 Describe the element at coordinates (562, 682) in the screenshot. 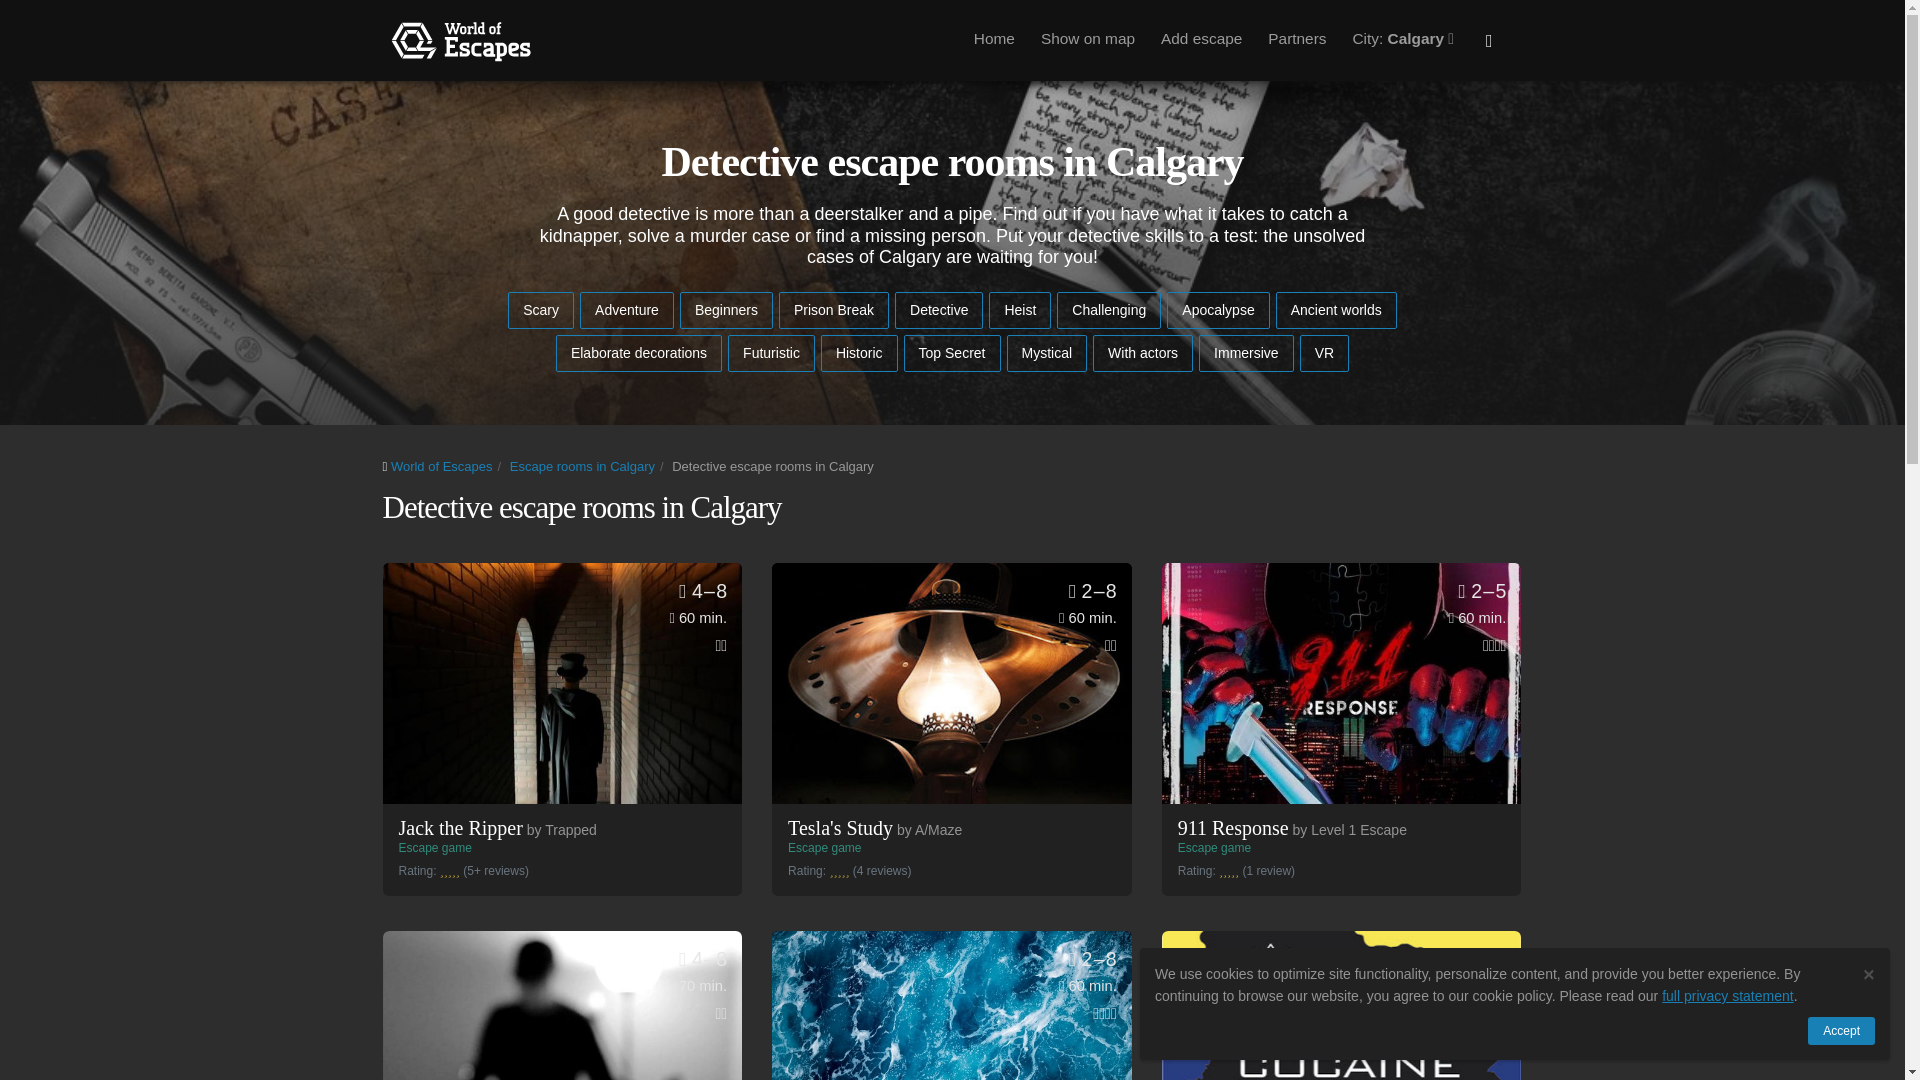

I see `911 Response` at that location.